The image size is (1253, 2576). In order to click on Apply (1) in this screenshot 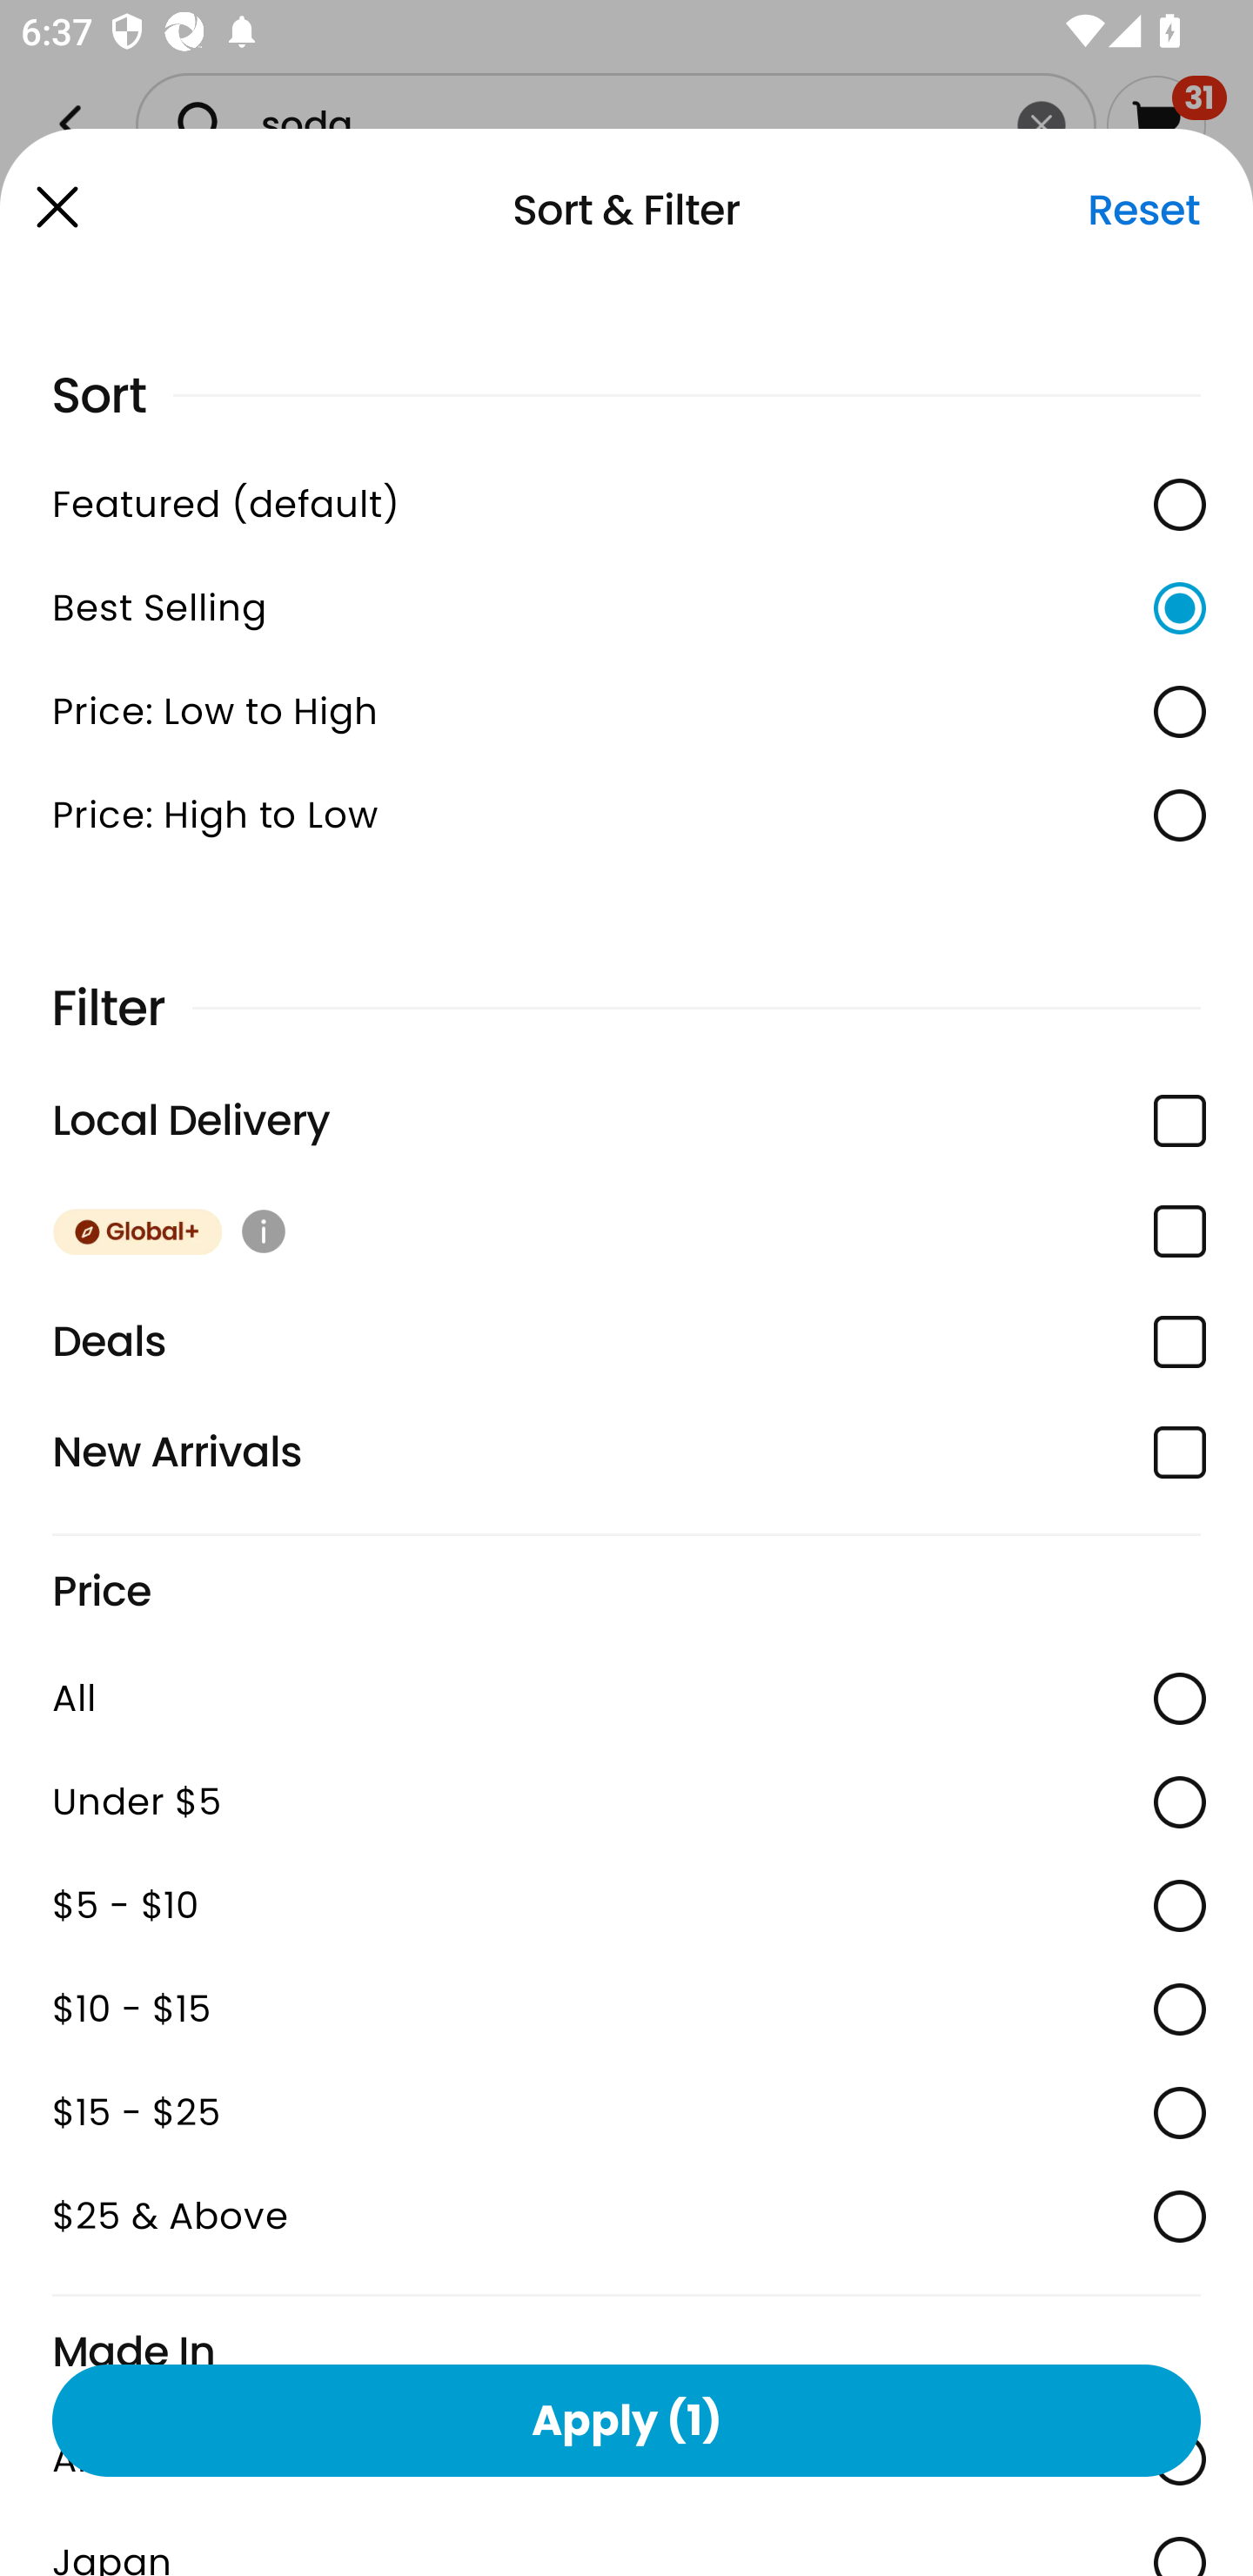, I will do `click(626, 2419)`.